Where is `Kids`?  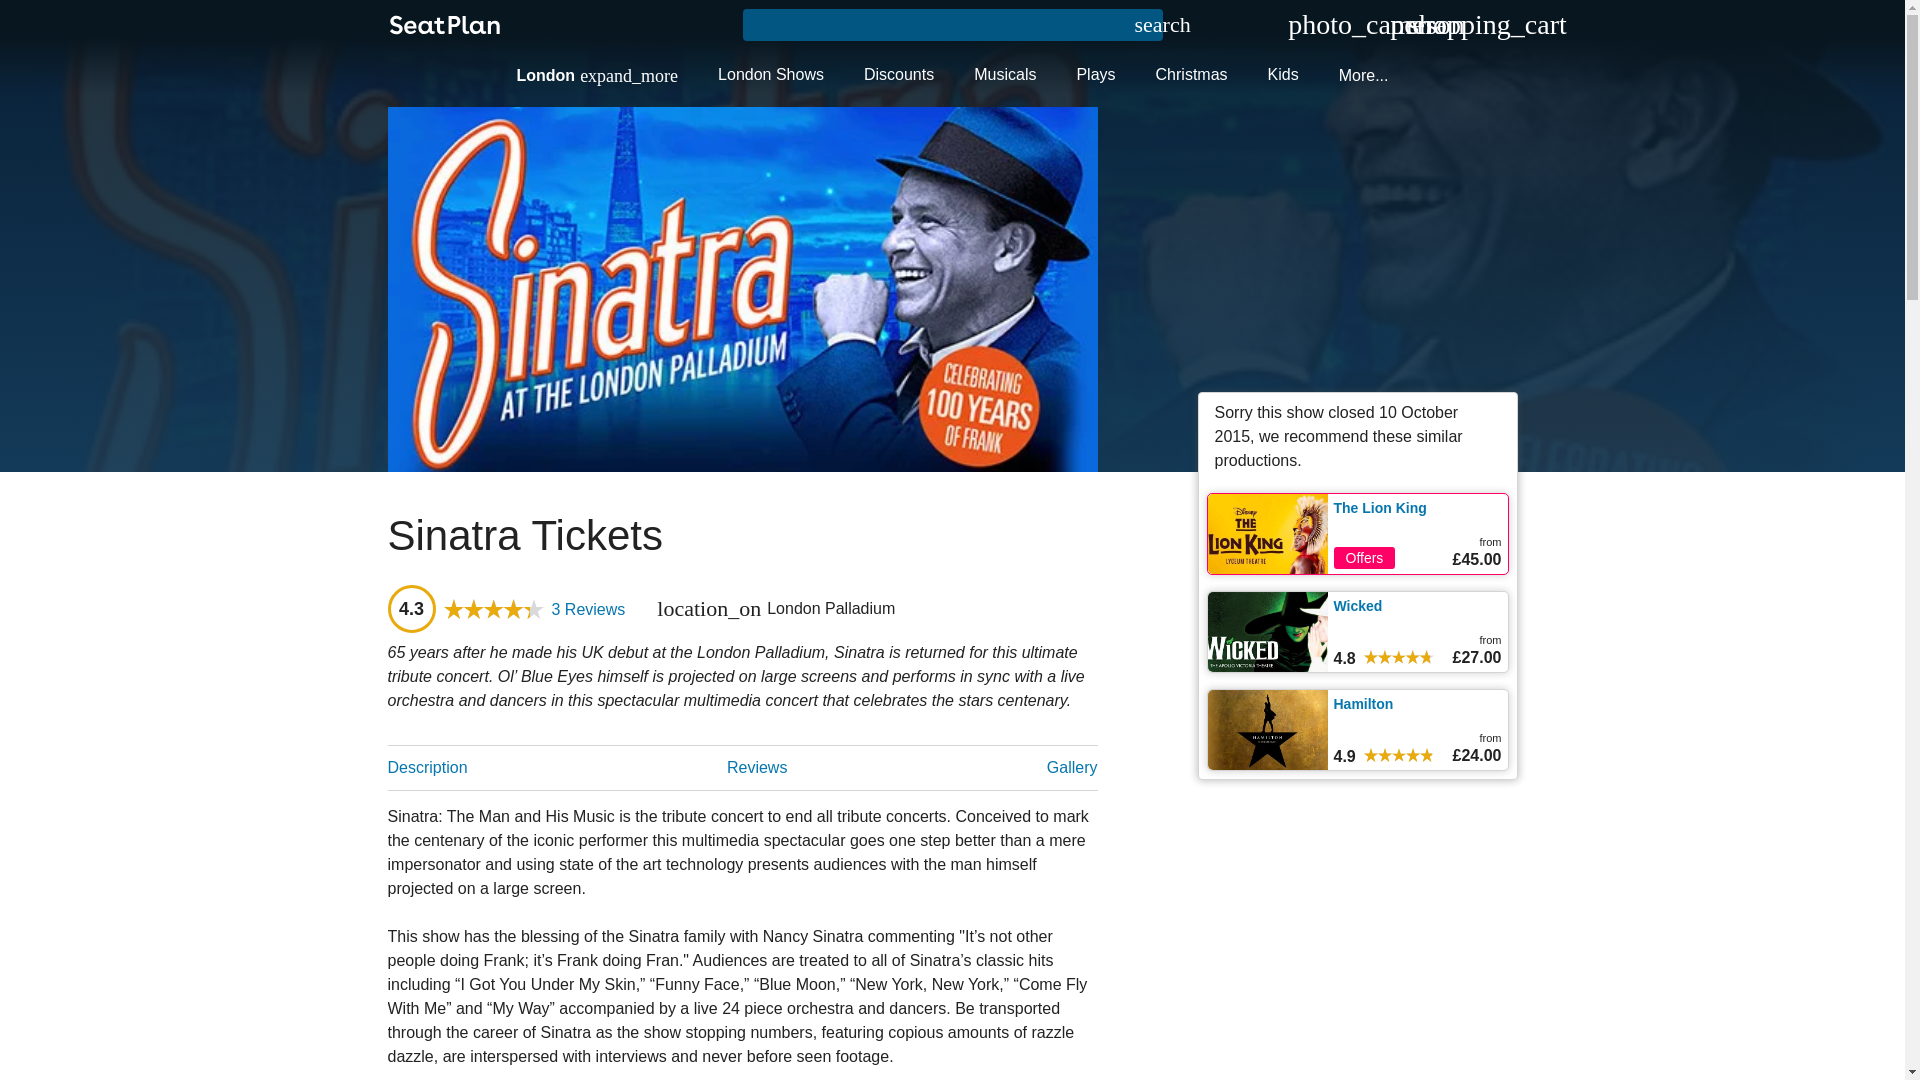
Kids is located at coordinates (1284, 74).